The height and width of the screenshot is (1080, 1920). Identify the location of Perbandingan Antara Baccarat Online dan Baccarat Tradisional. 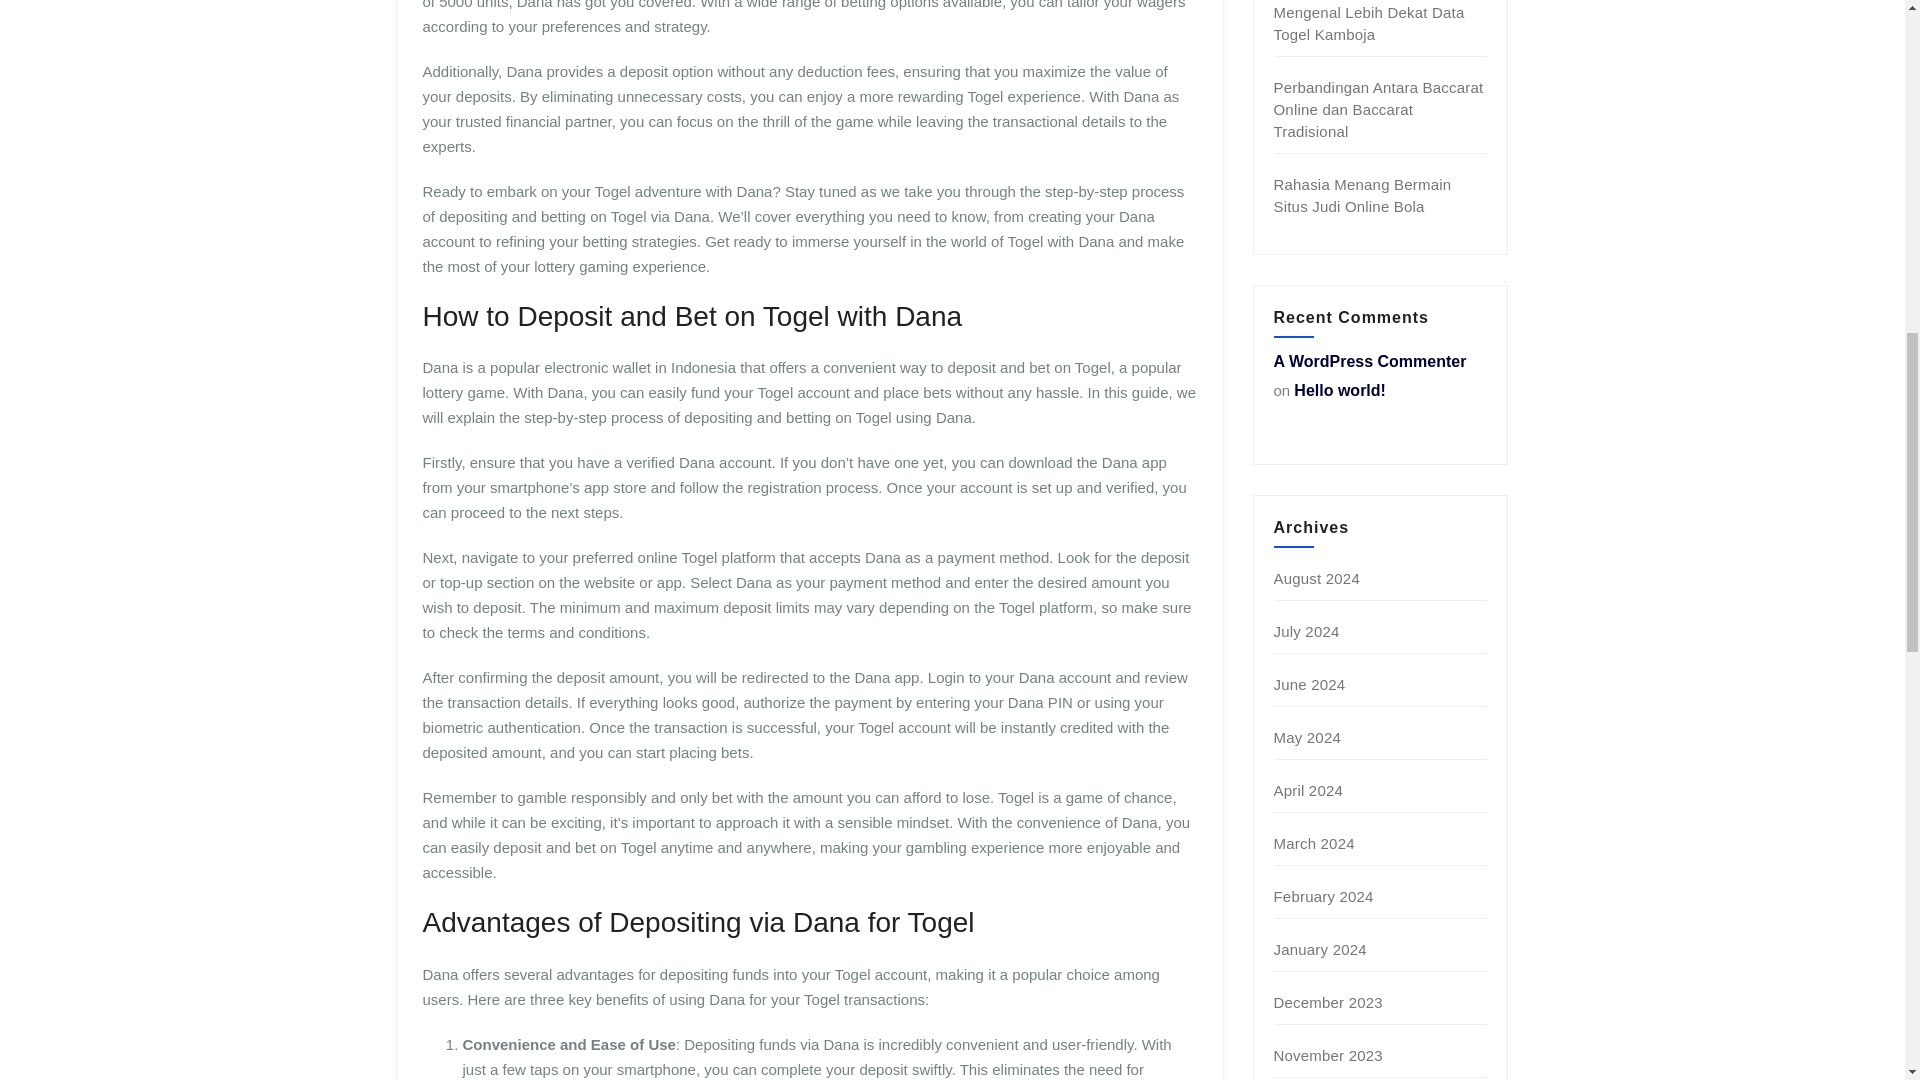
(1379, 109).